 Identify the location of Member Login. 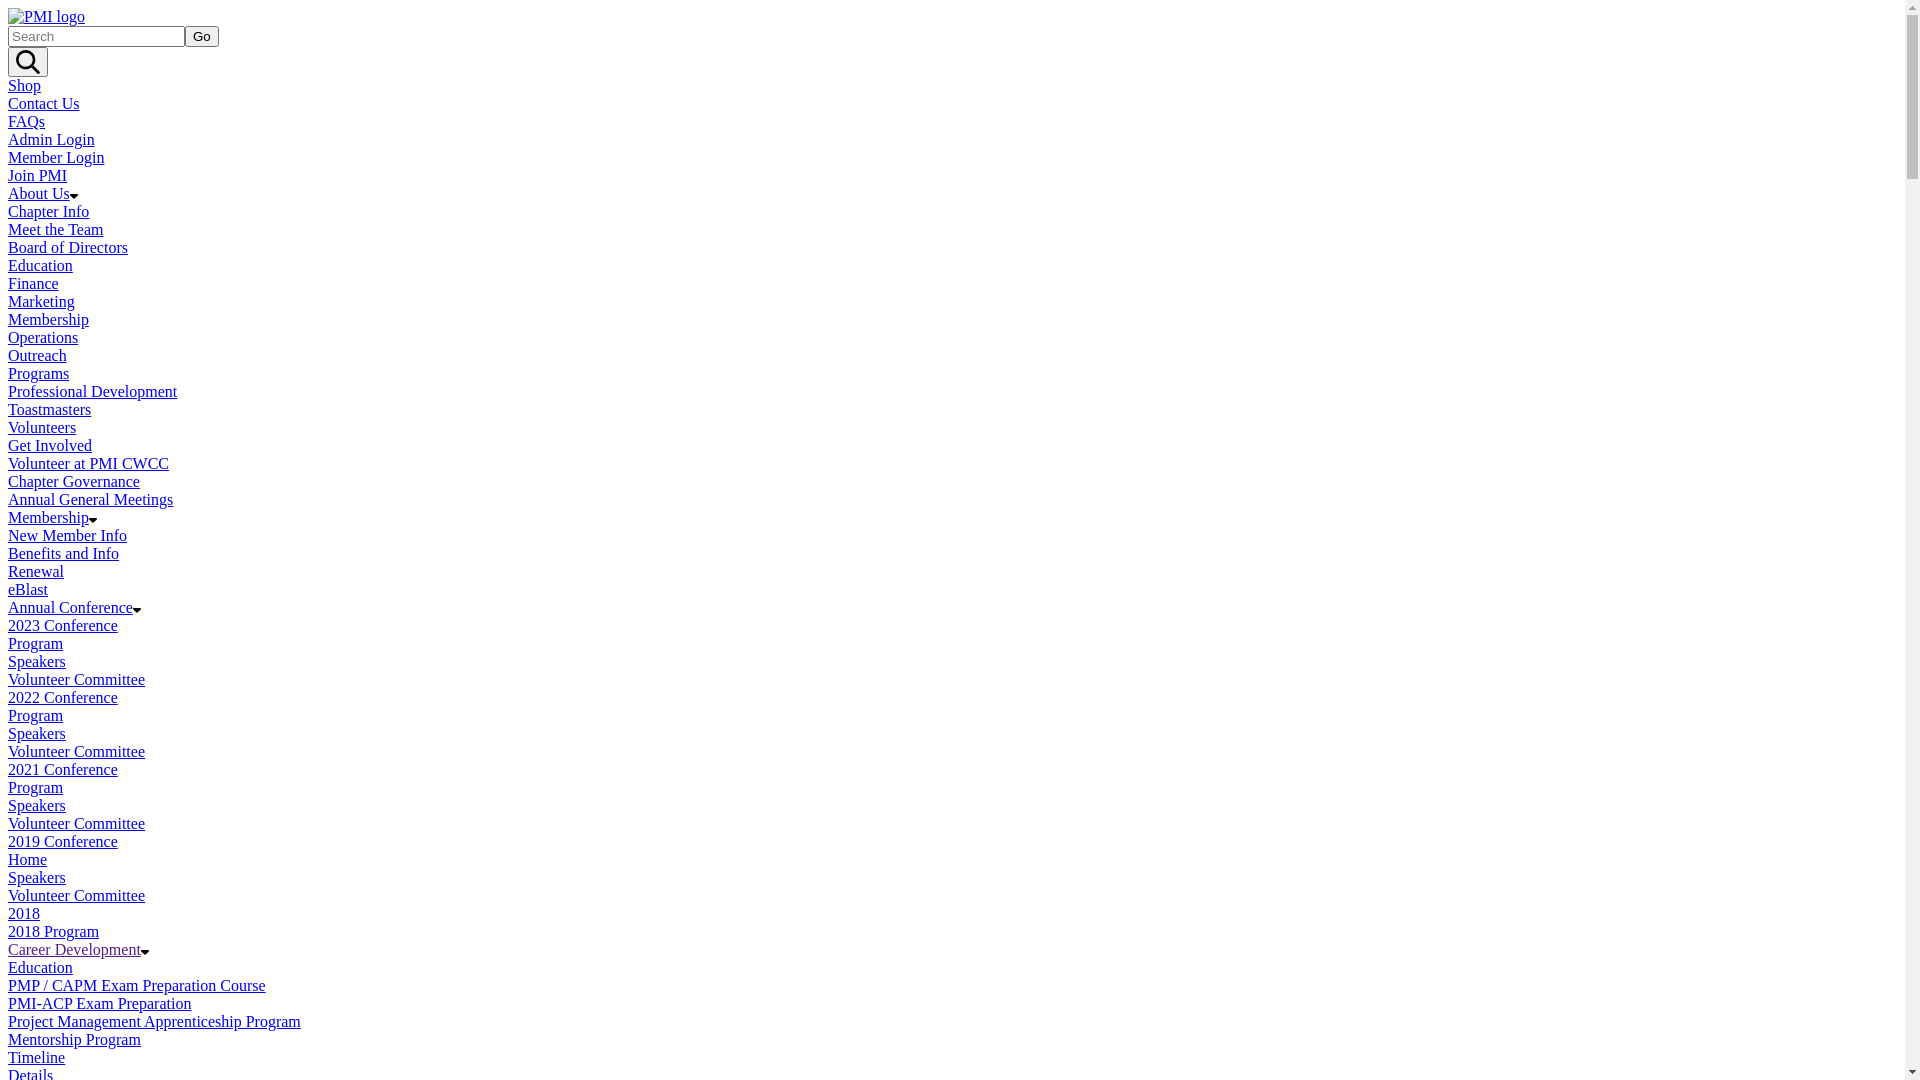
(56, 158).